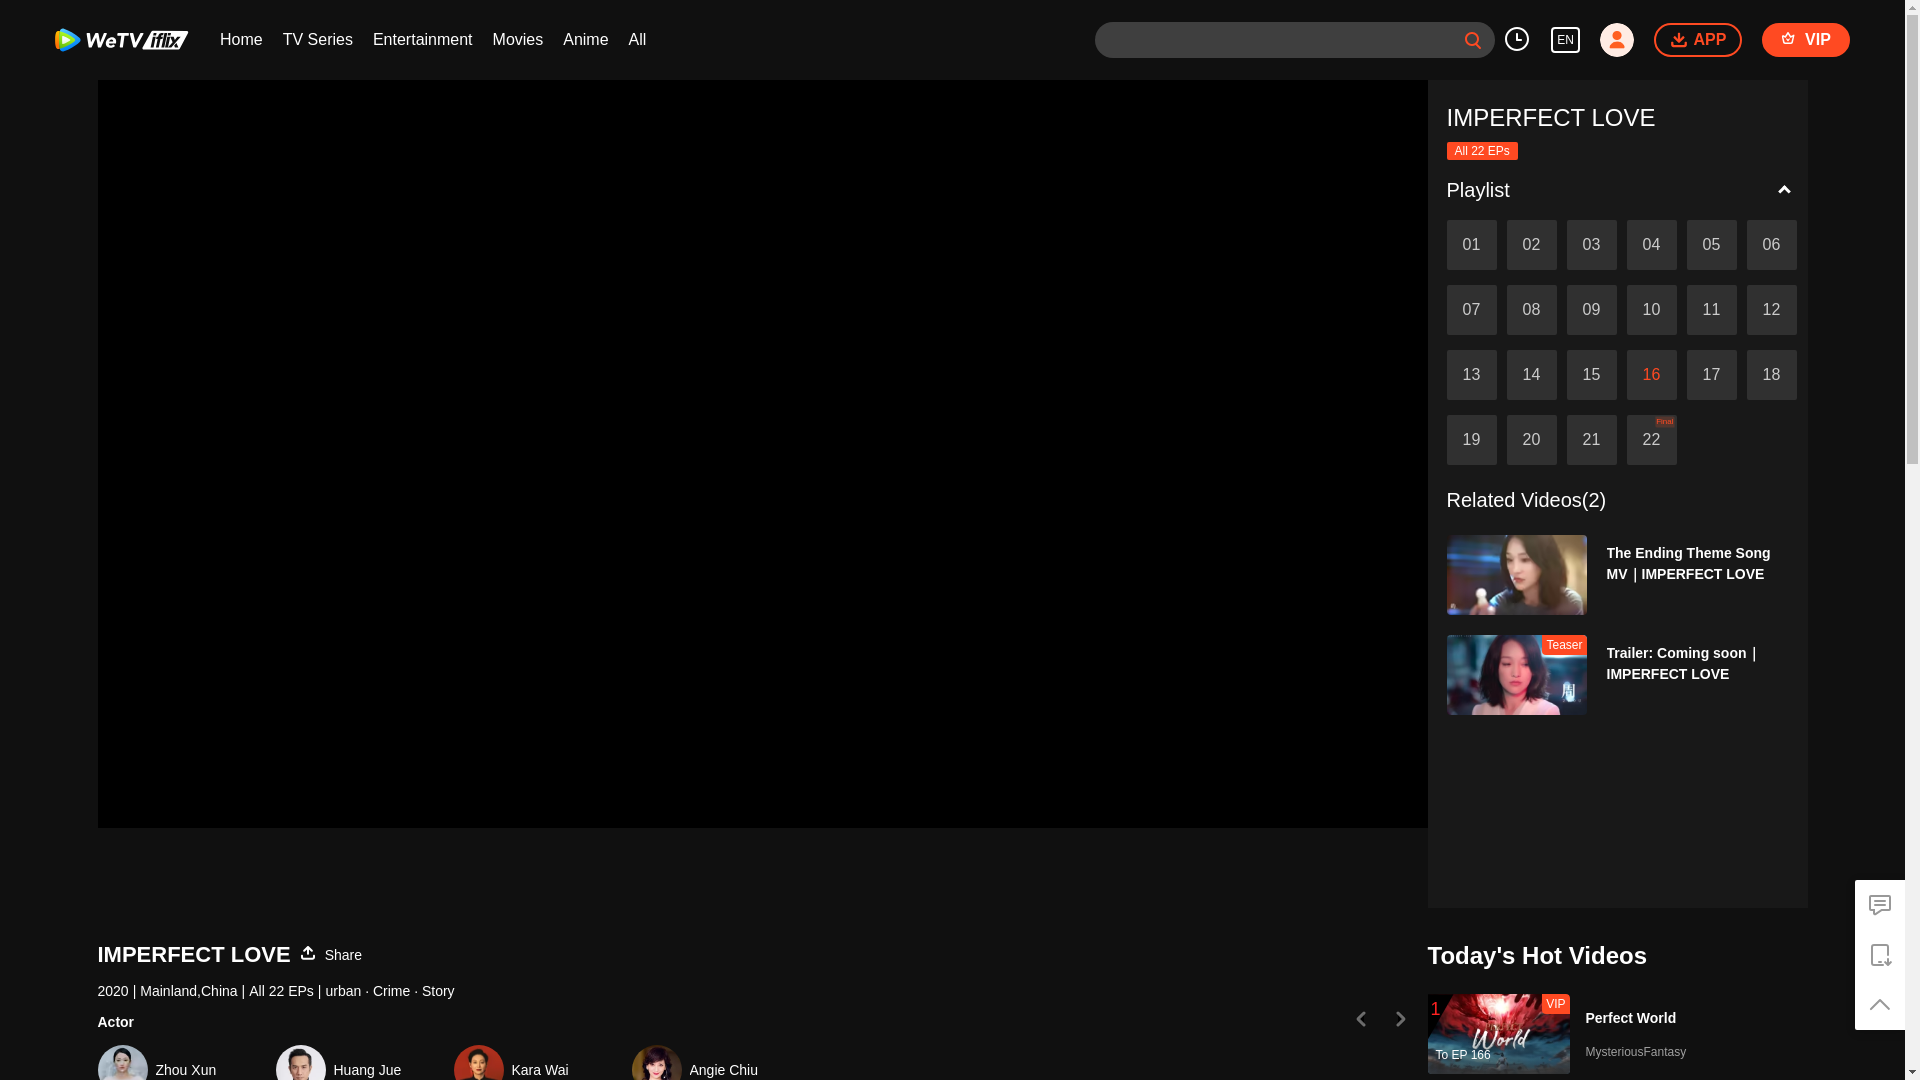  I want to click on VIP, so click(1806, 40).